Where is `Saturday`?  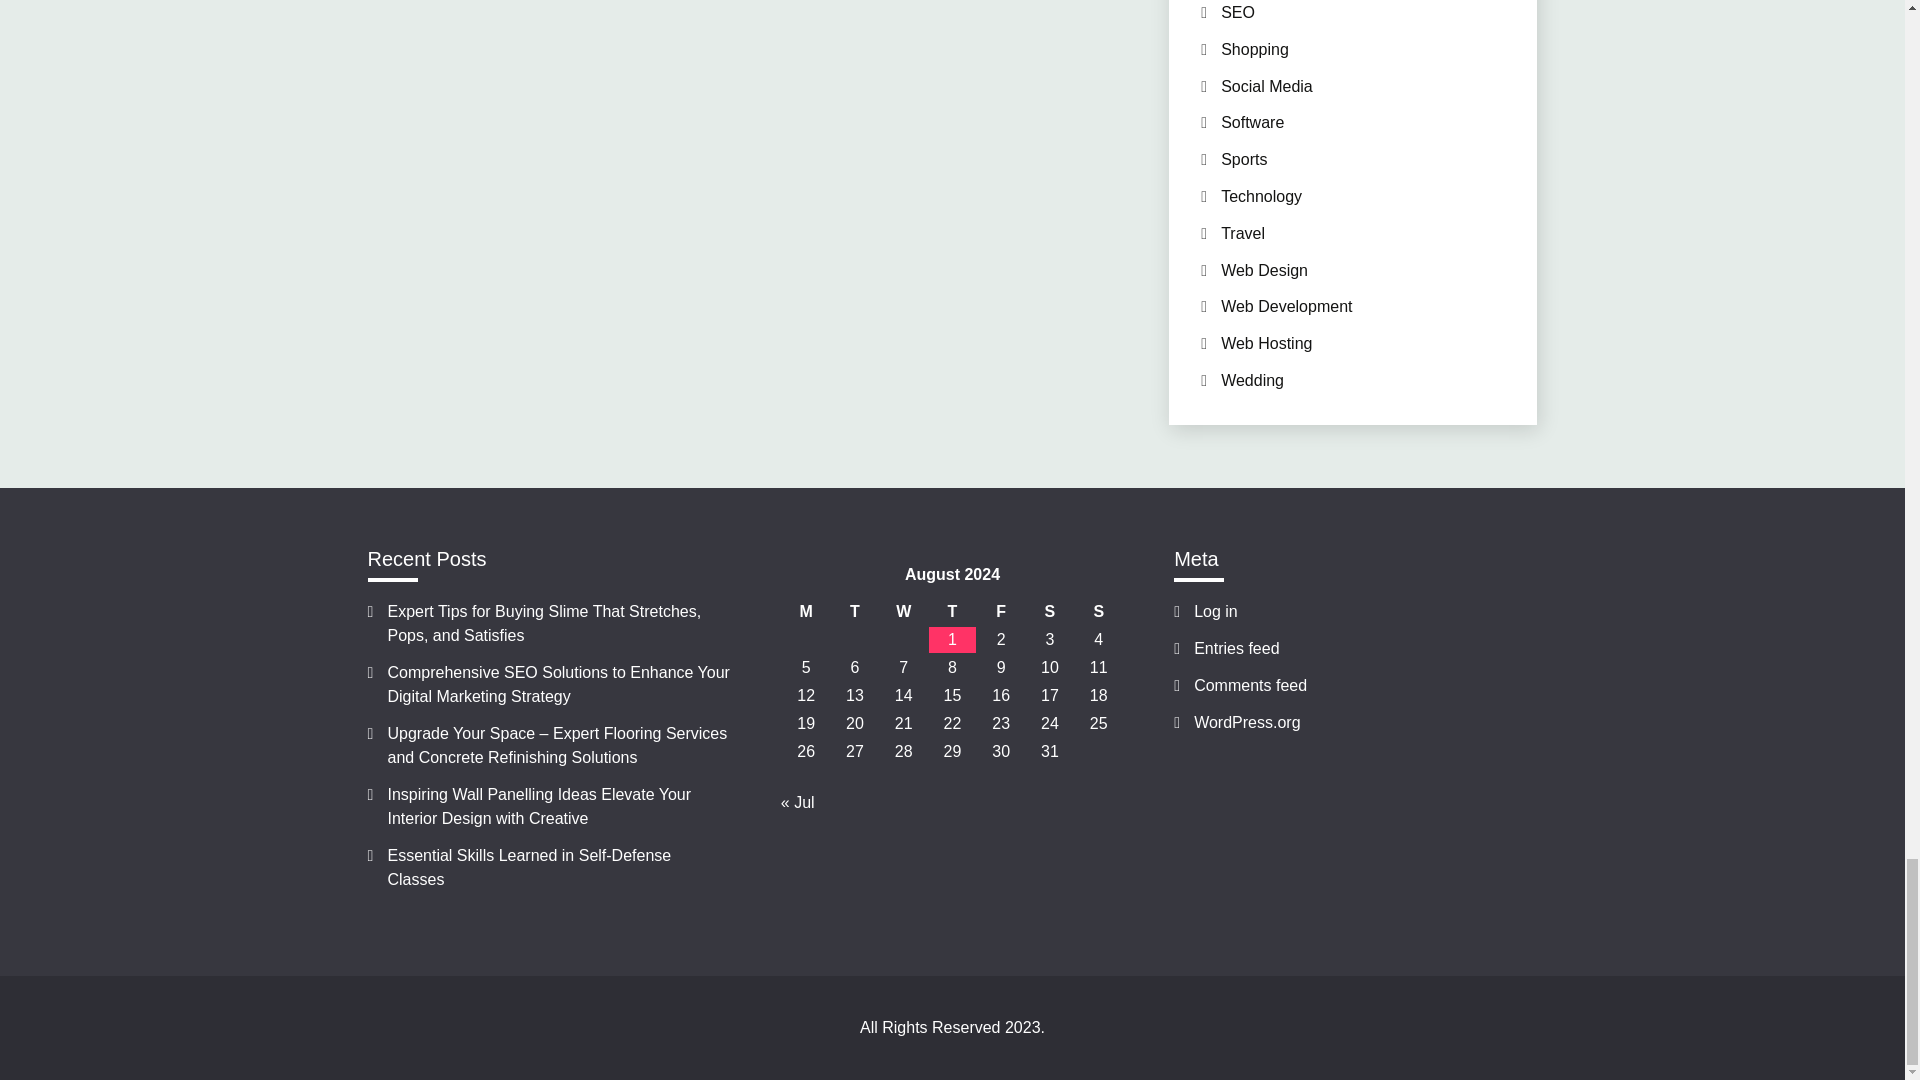
Saturday is located at coordinates (1050, 612).